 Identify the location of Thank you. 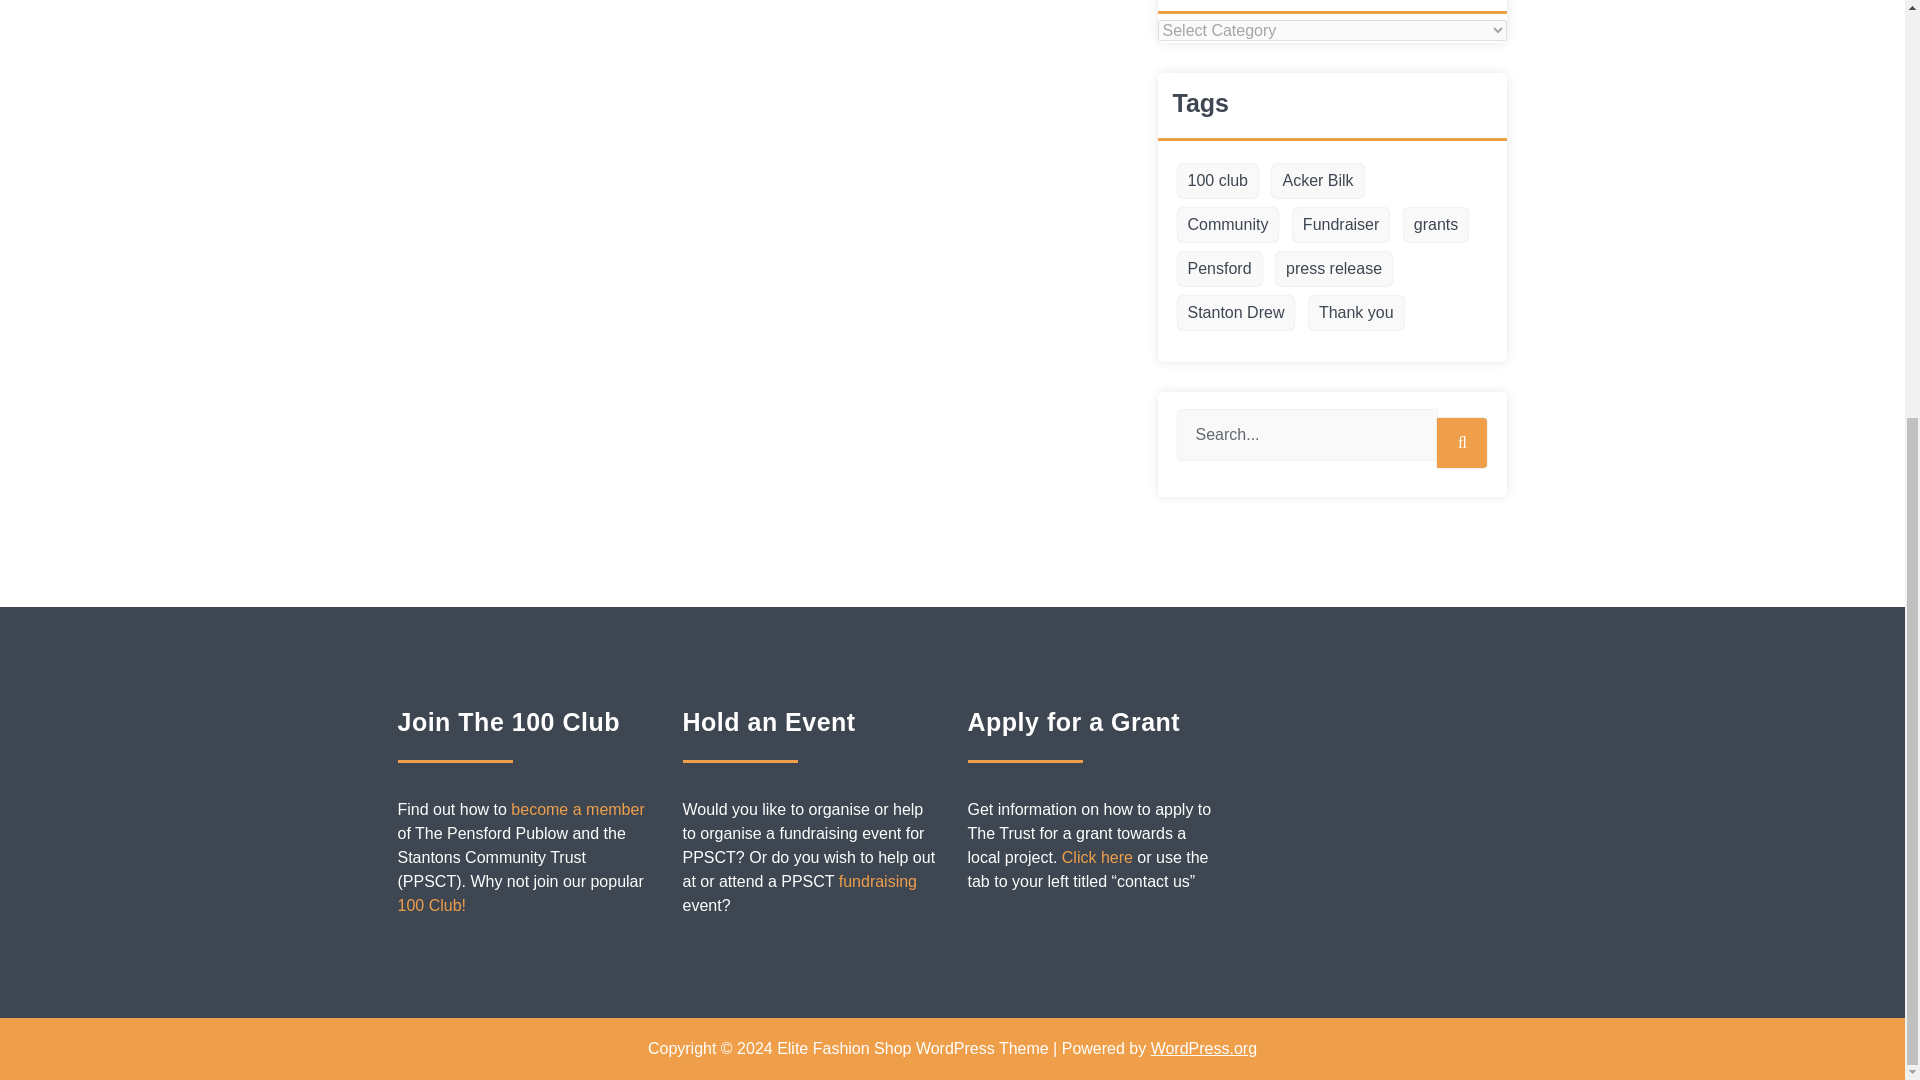
(1356, 312).